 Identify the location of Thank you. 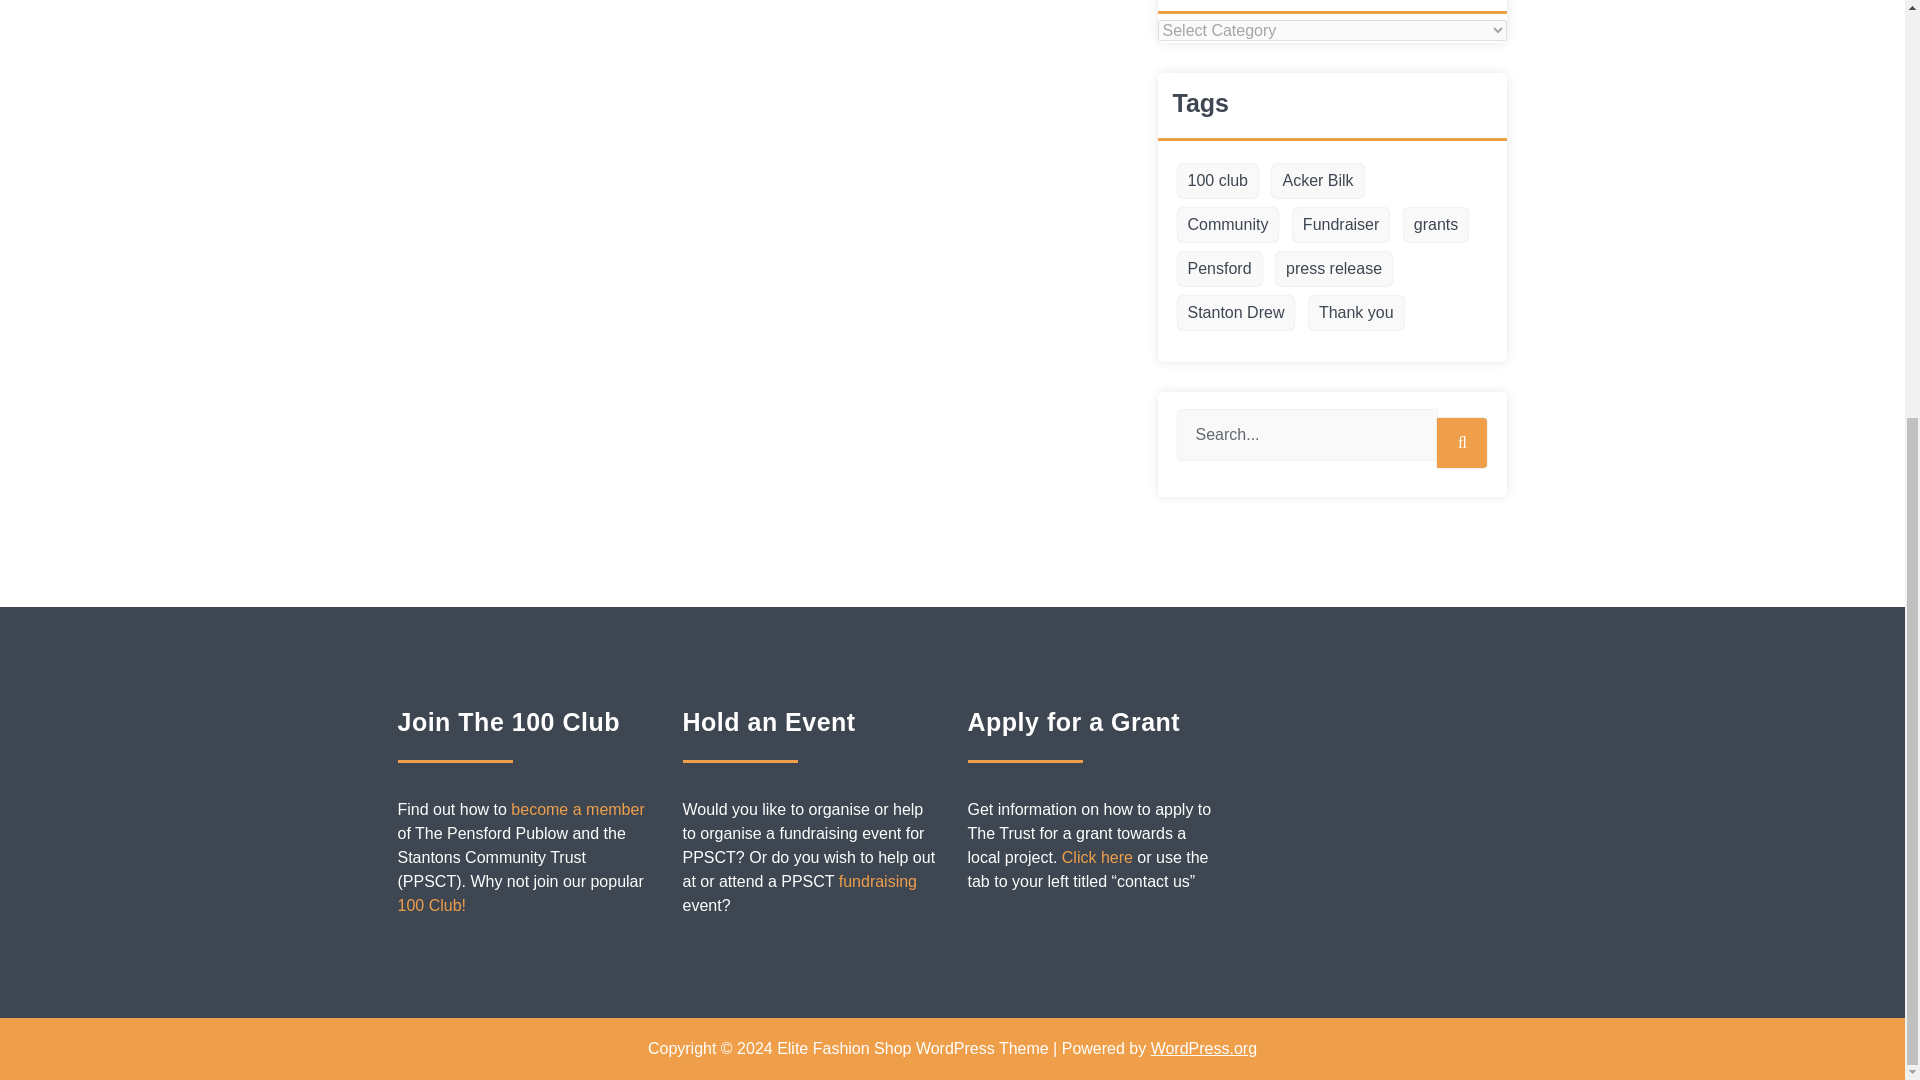
(1356, 312).